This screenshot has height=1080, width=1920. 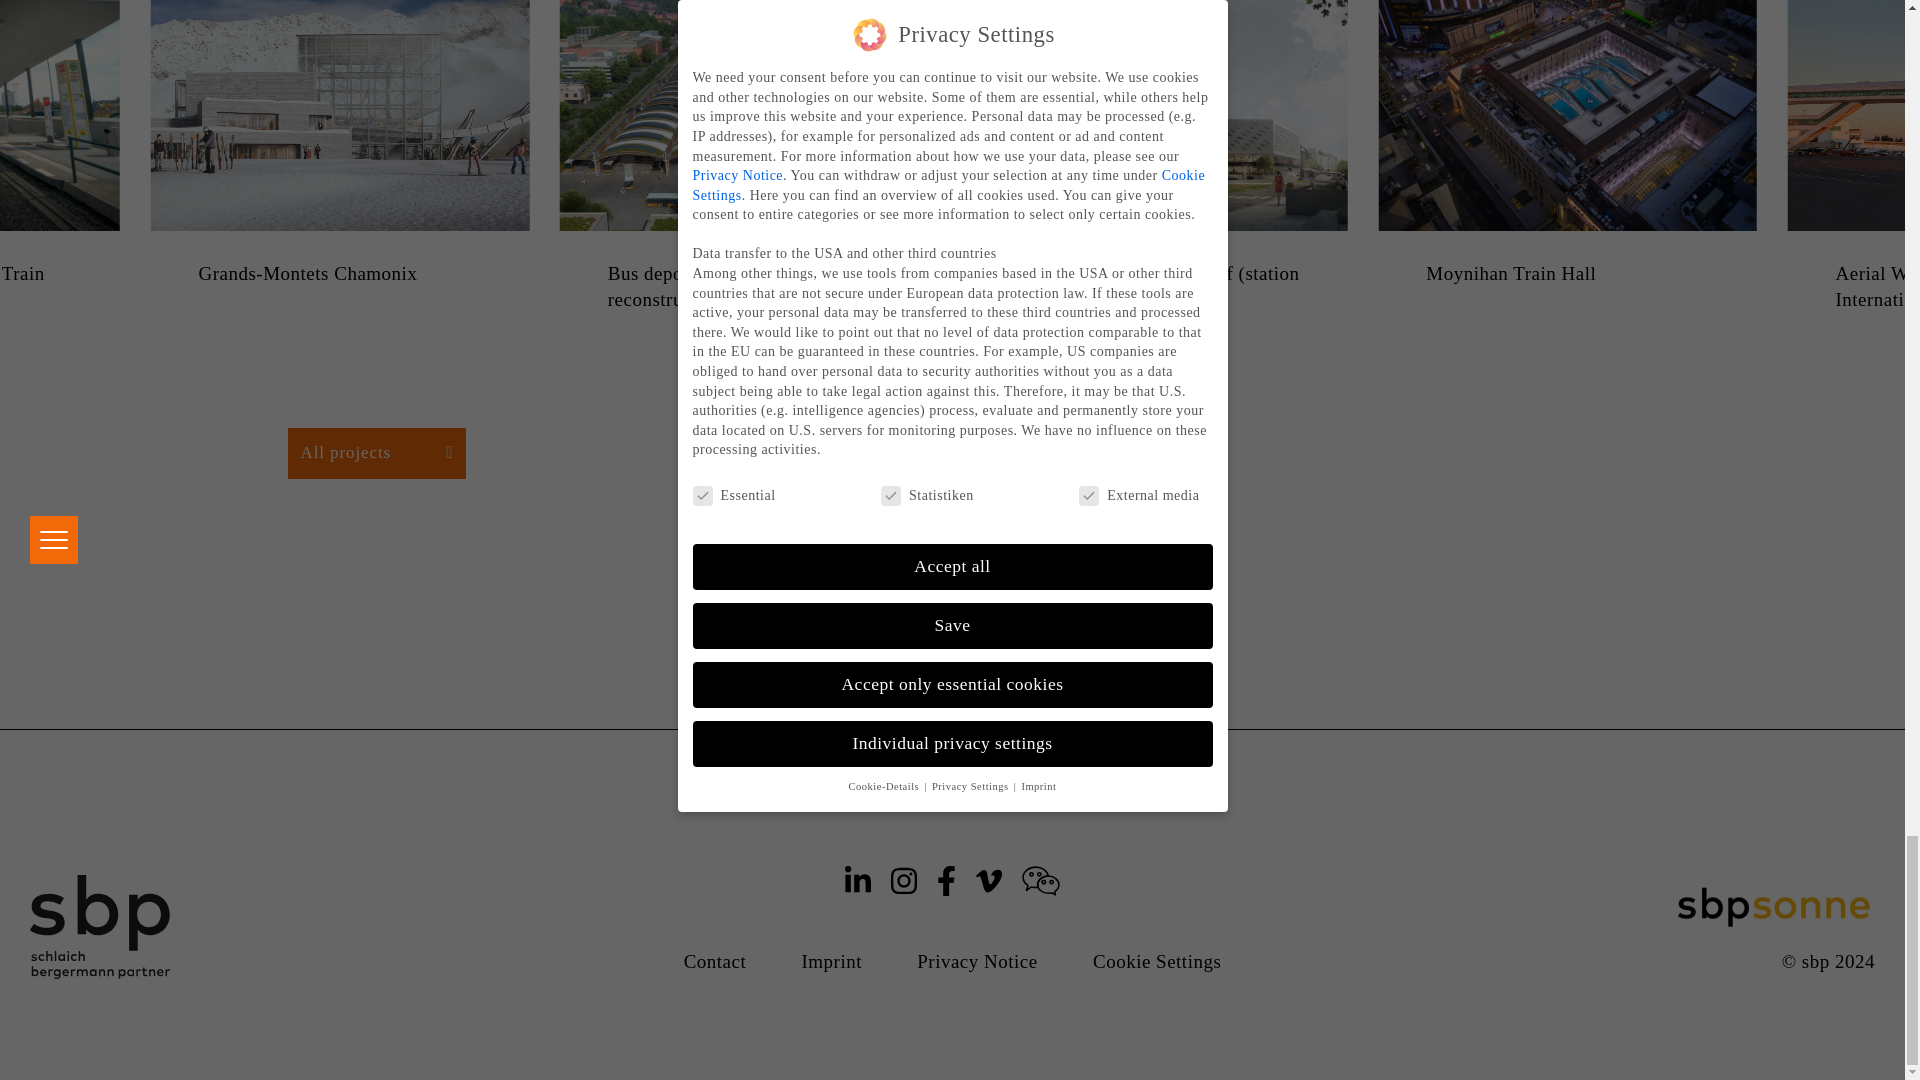 I want to click on Moynihan Train Hall, so click(x=1567, y=274).